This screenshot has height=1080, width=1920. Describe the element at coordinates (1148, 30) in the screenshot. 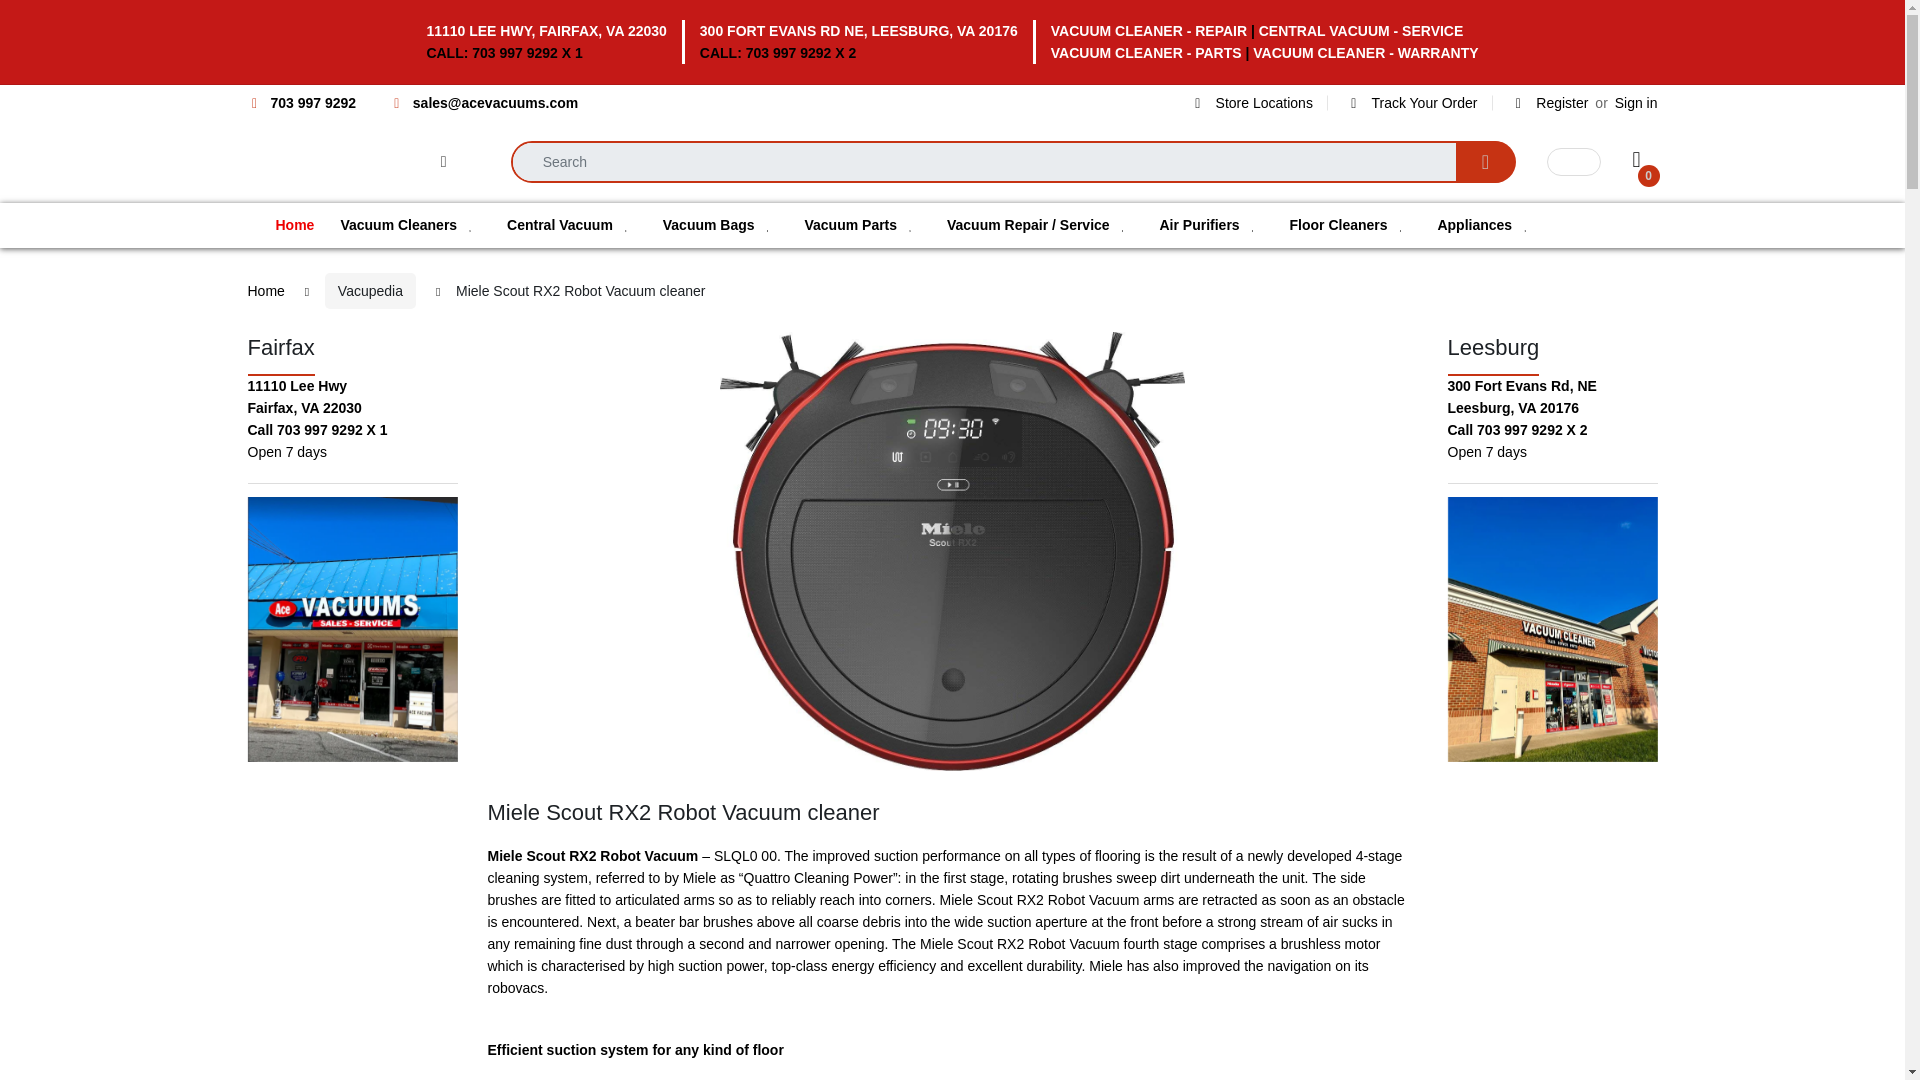

I see `VACUUM CLEANER - REPAIR` at that location.